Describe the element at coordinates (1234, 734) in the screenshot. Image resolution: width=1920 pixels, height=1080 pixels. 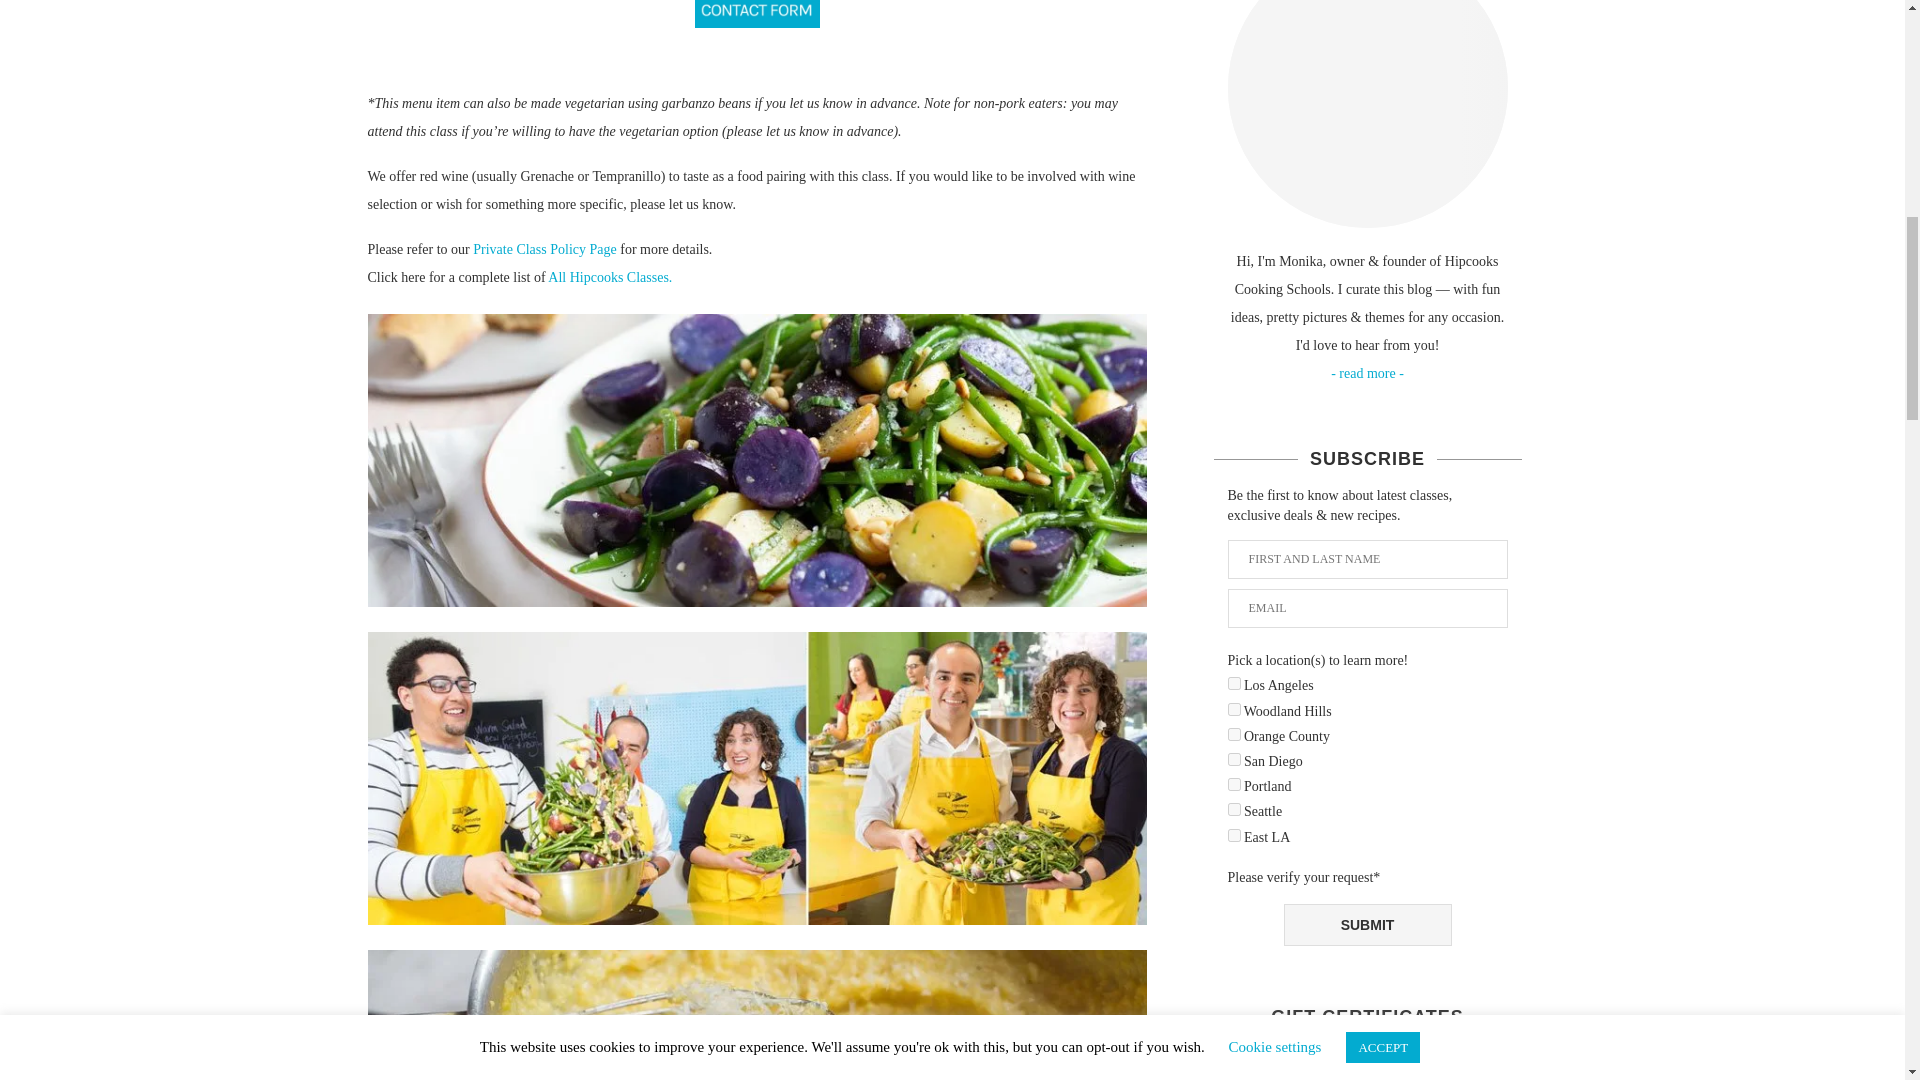
I see `Orange County` at that location.